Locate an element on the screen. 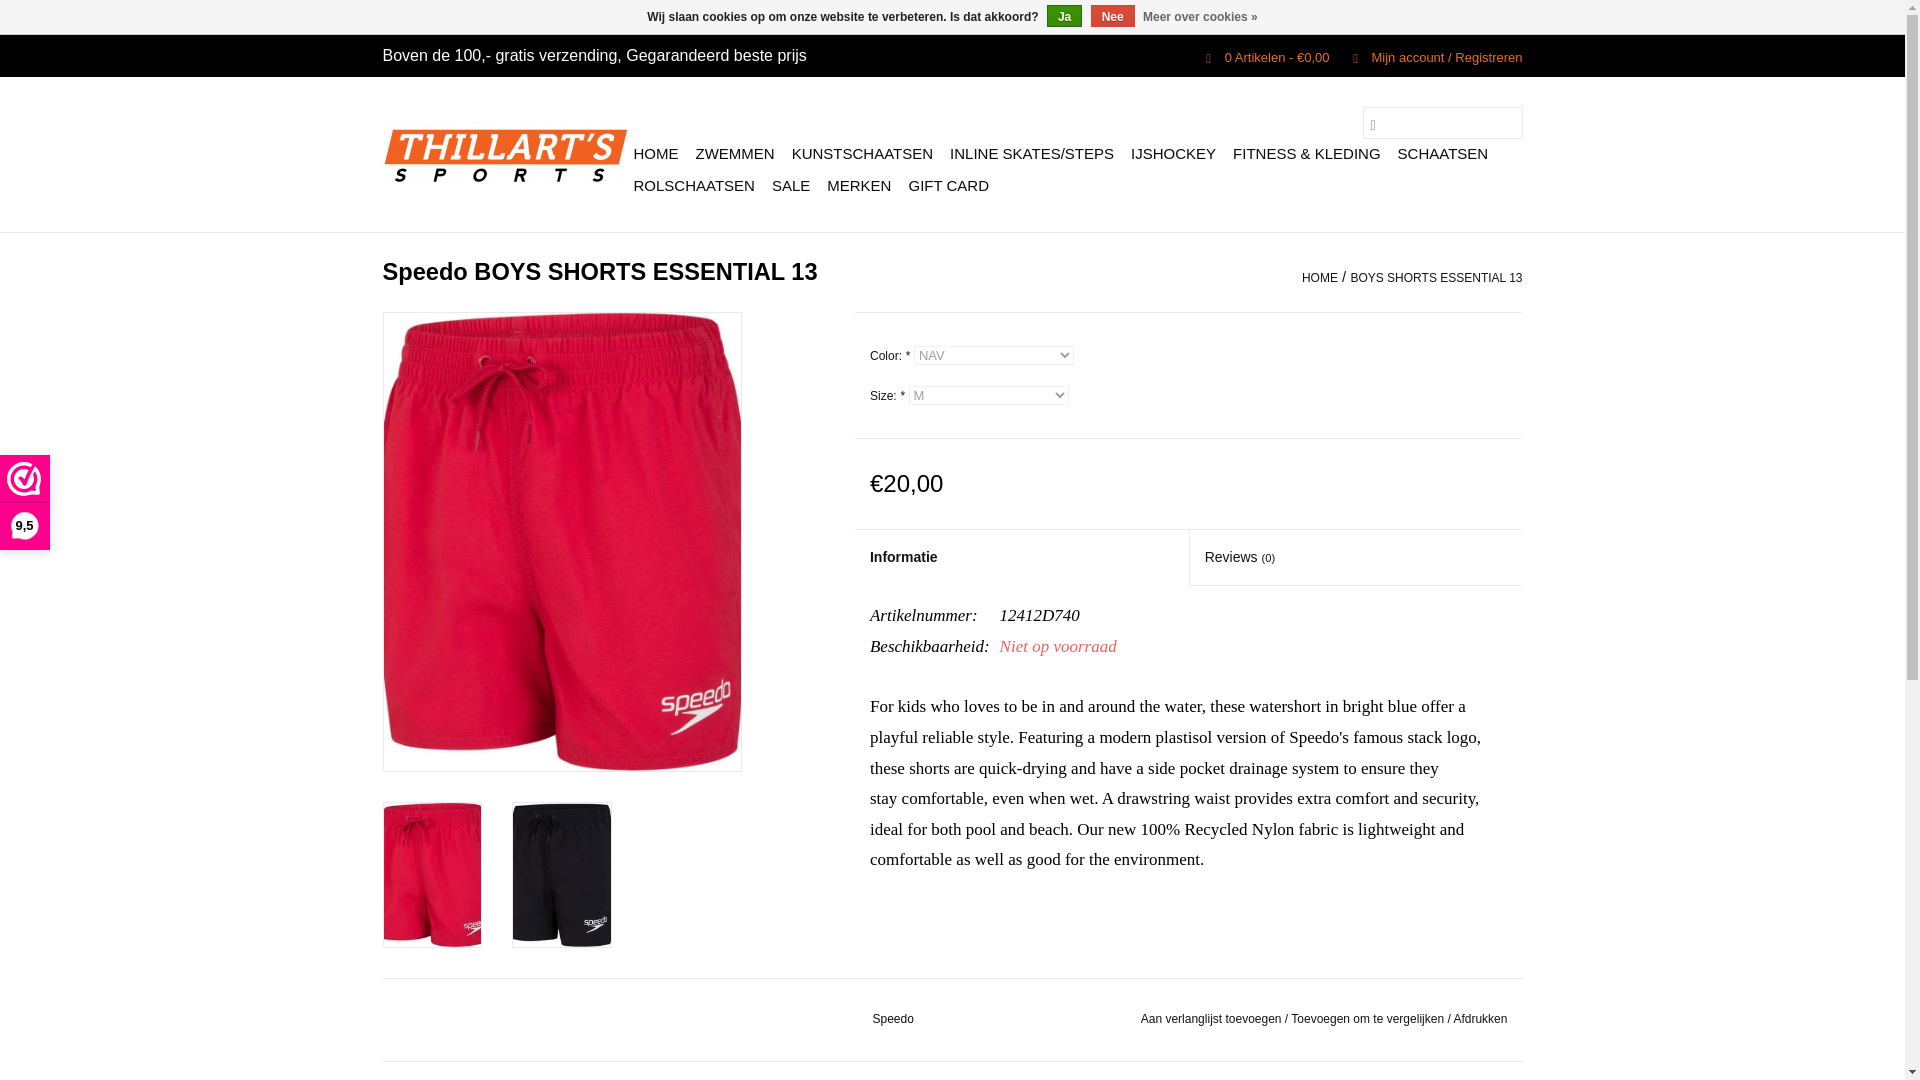  ZWEMMEN is located at coordinates (735, 154).